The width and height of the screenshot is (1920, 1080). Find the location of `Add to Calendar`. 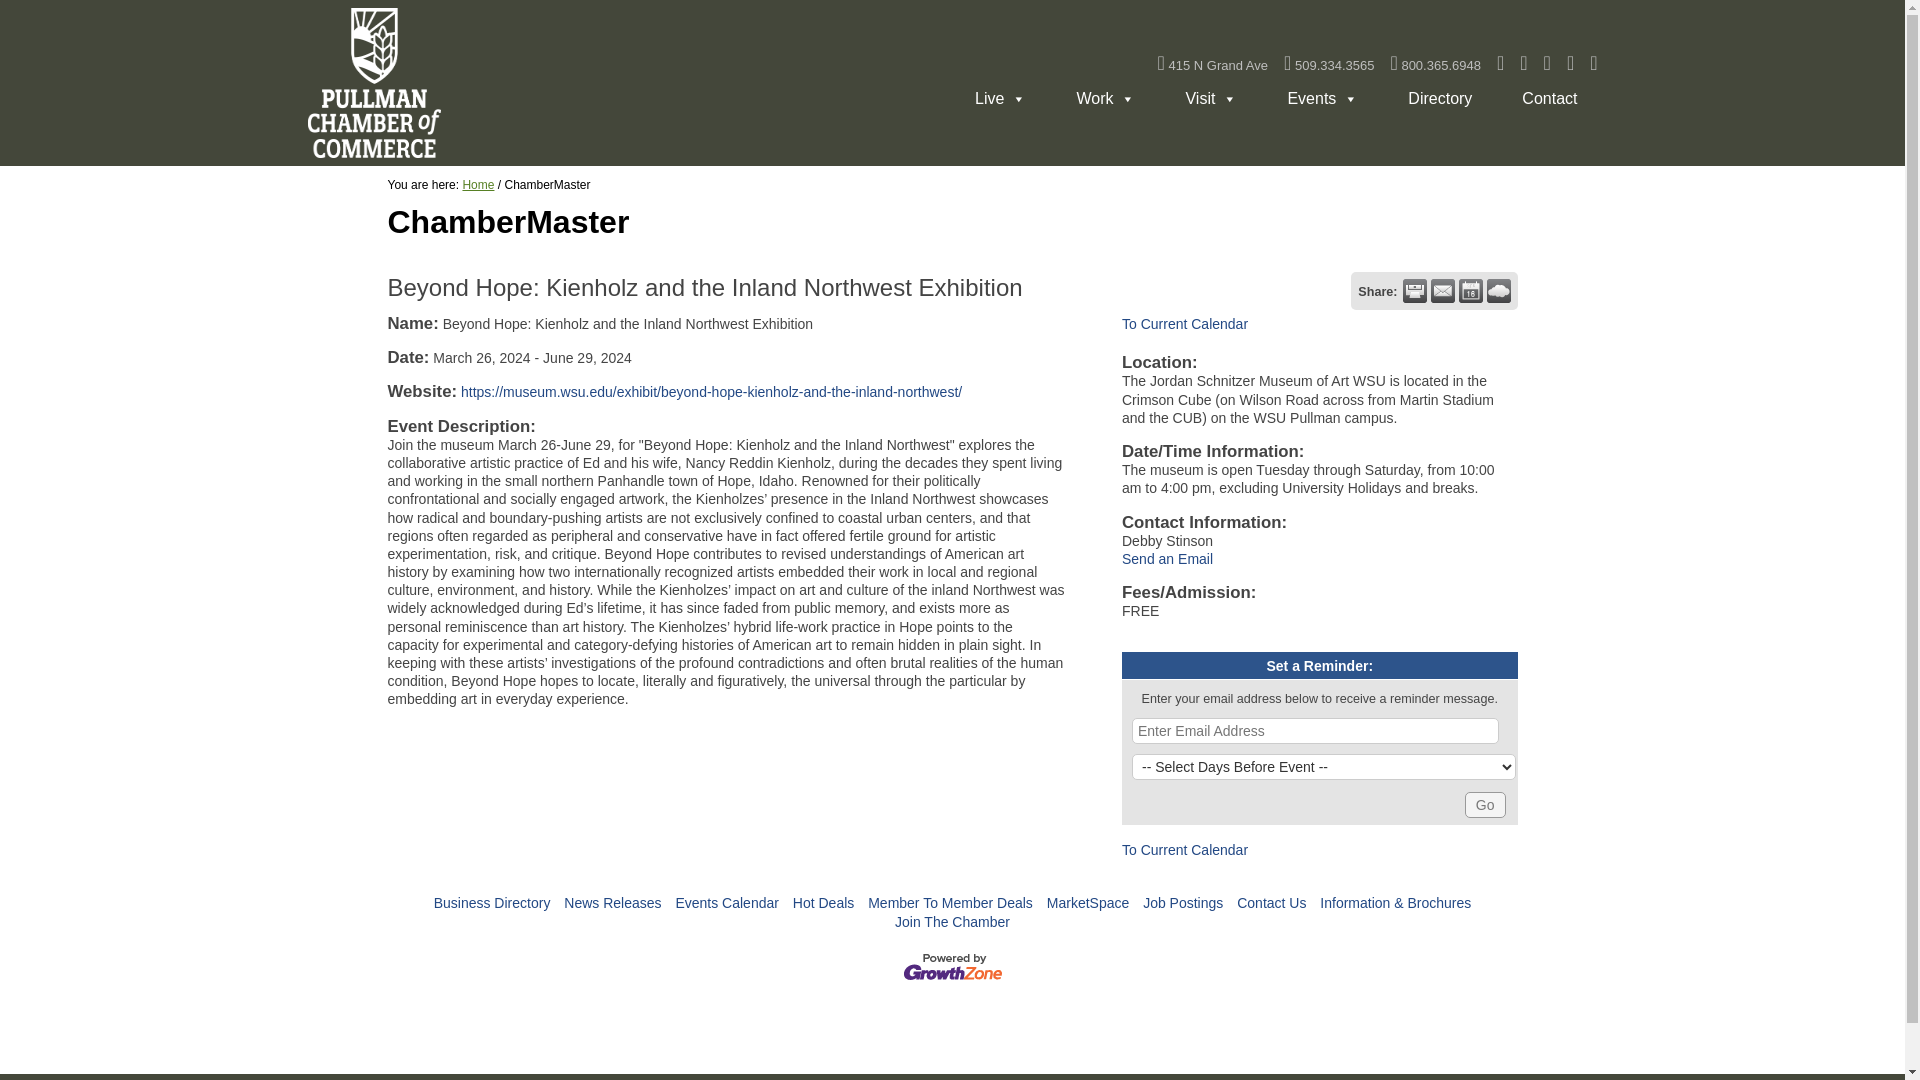

Add to Calendar is located at coordinates (1470, 290).